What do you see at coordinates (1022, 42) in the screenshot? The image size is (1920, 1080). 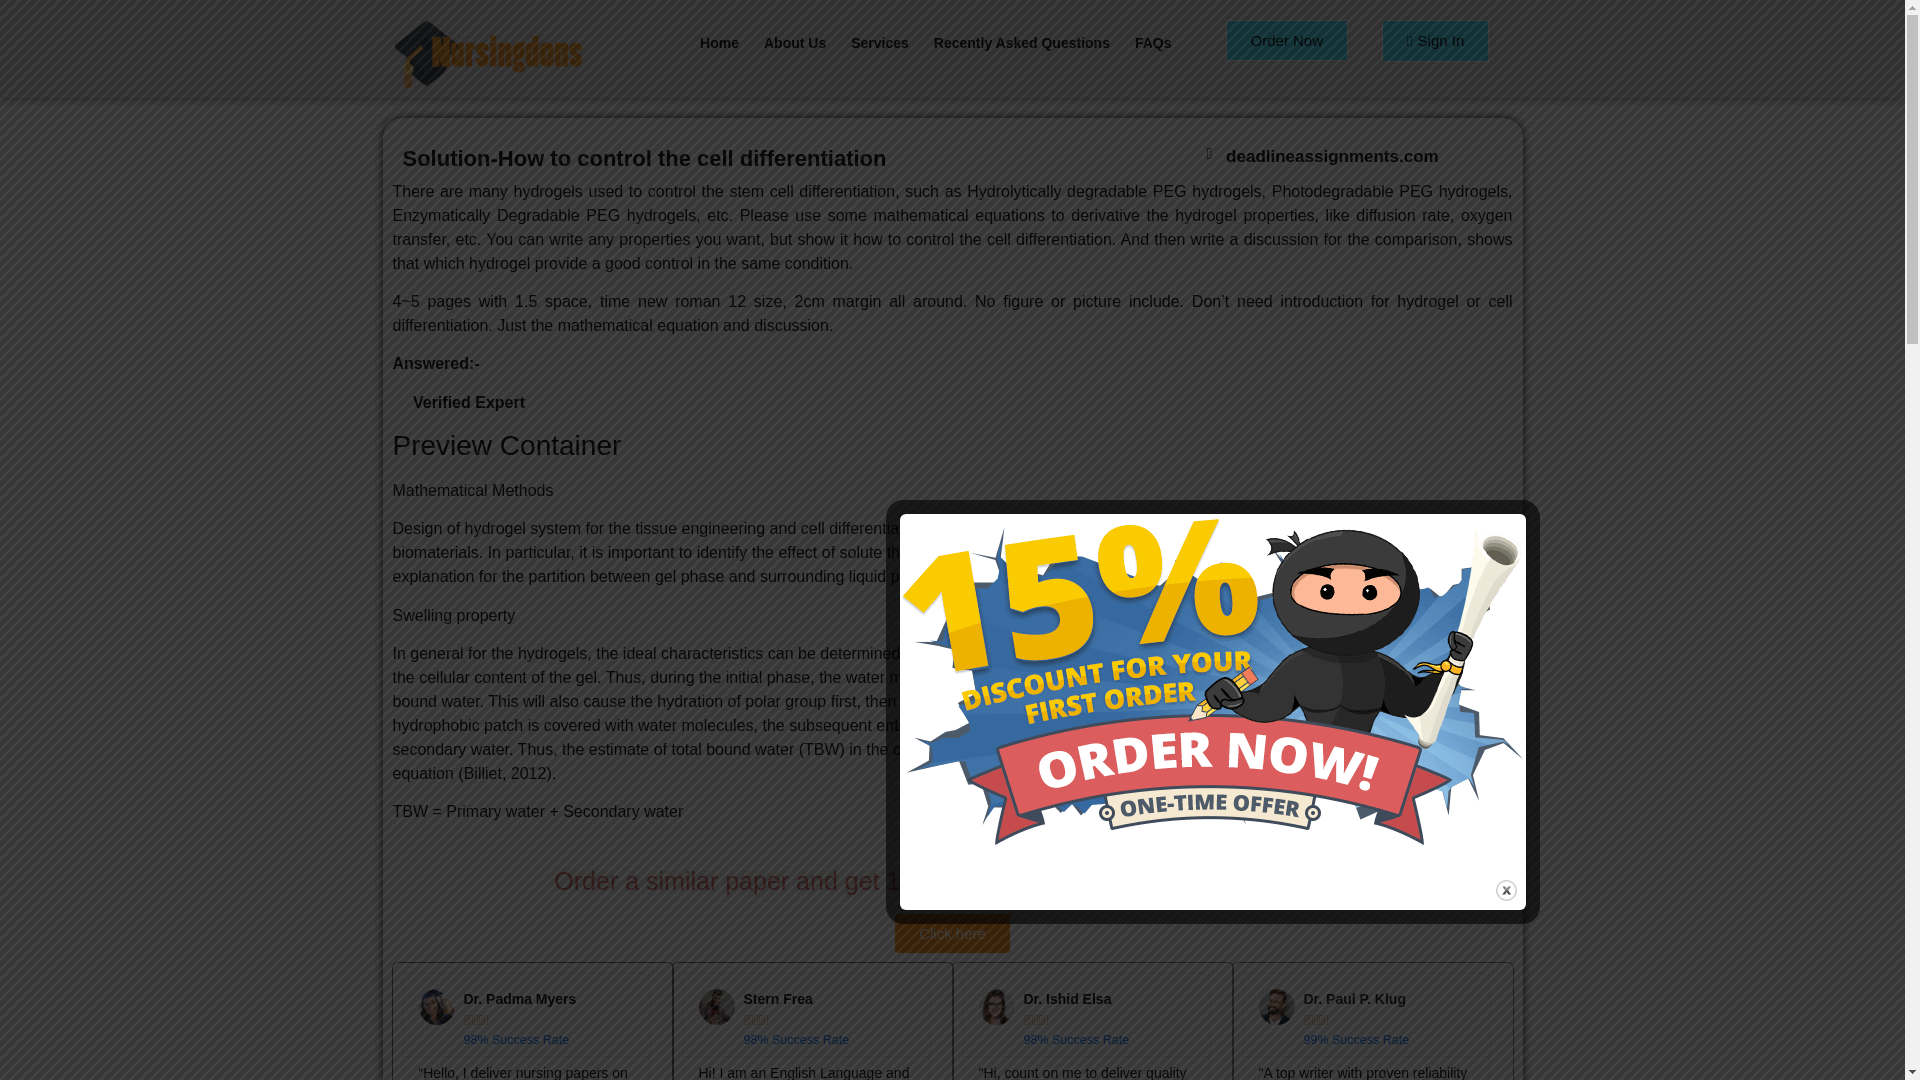 I see `Recently Asked Questions` at bounding box center [1022, 42].